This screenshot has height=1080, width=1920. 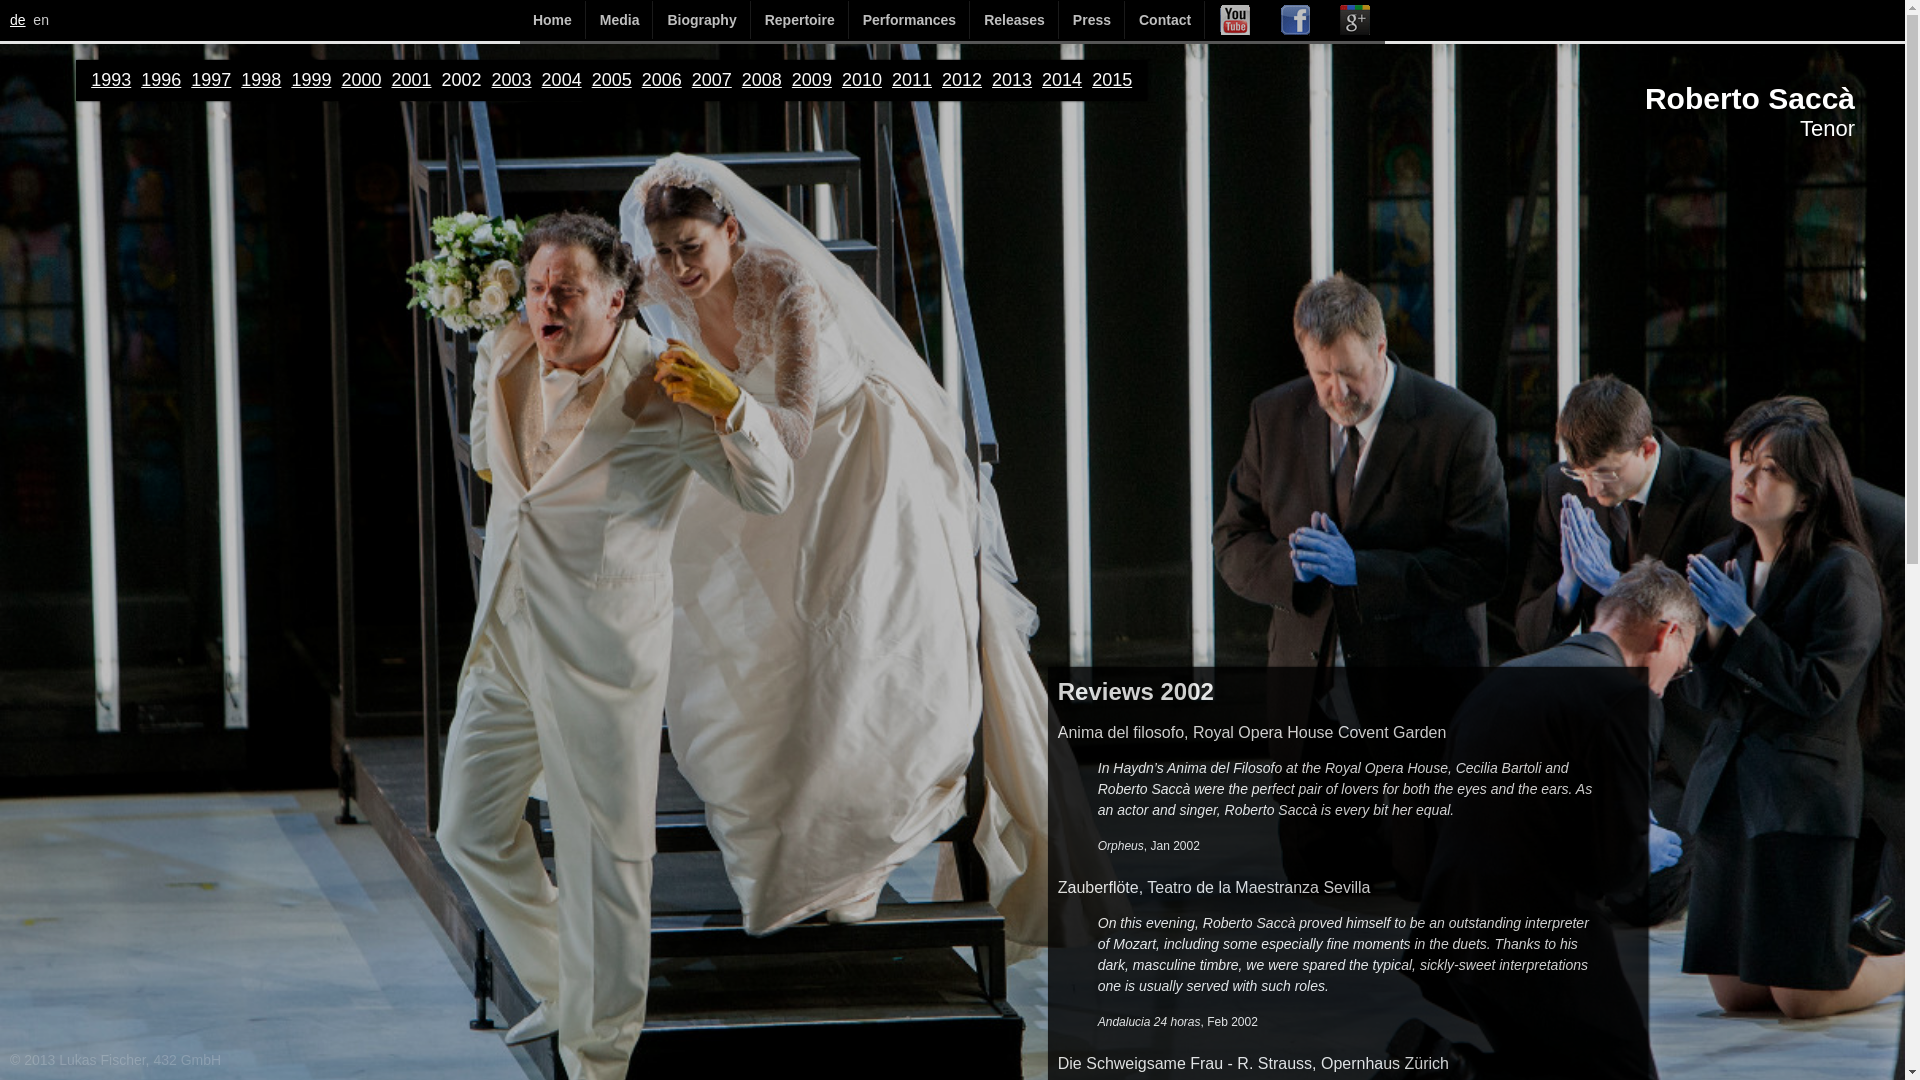 I want to click on Repertoire, so click(x=799, y=20).